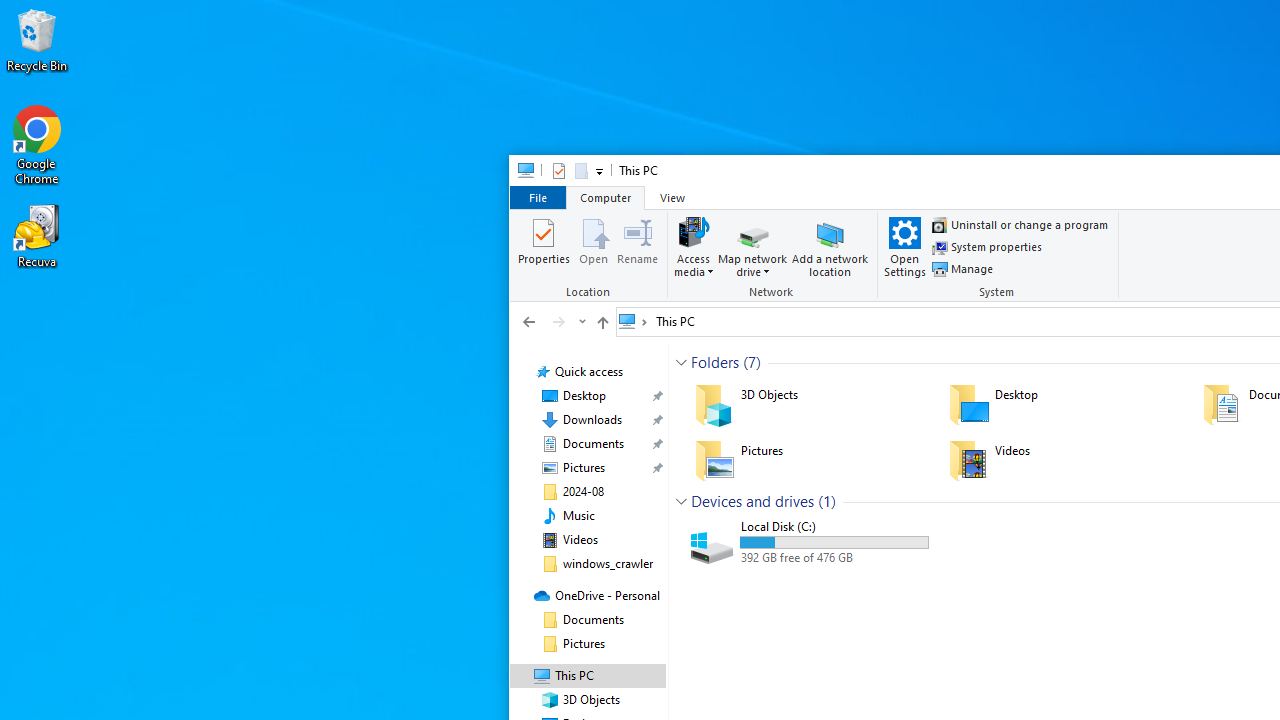 Image resolution: width=1280 pixels, height=720 pixels. Describe the element at coordinates (580, 540) in the screenshot. I see `Videos` at that location.